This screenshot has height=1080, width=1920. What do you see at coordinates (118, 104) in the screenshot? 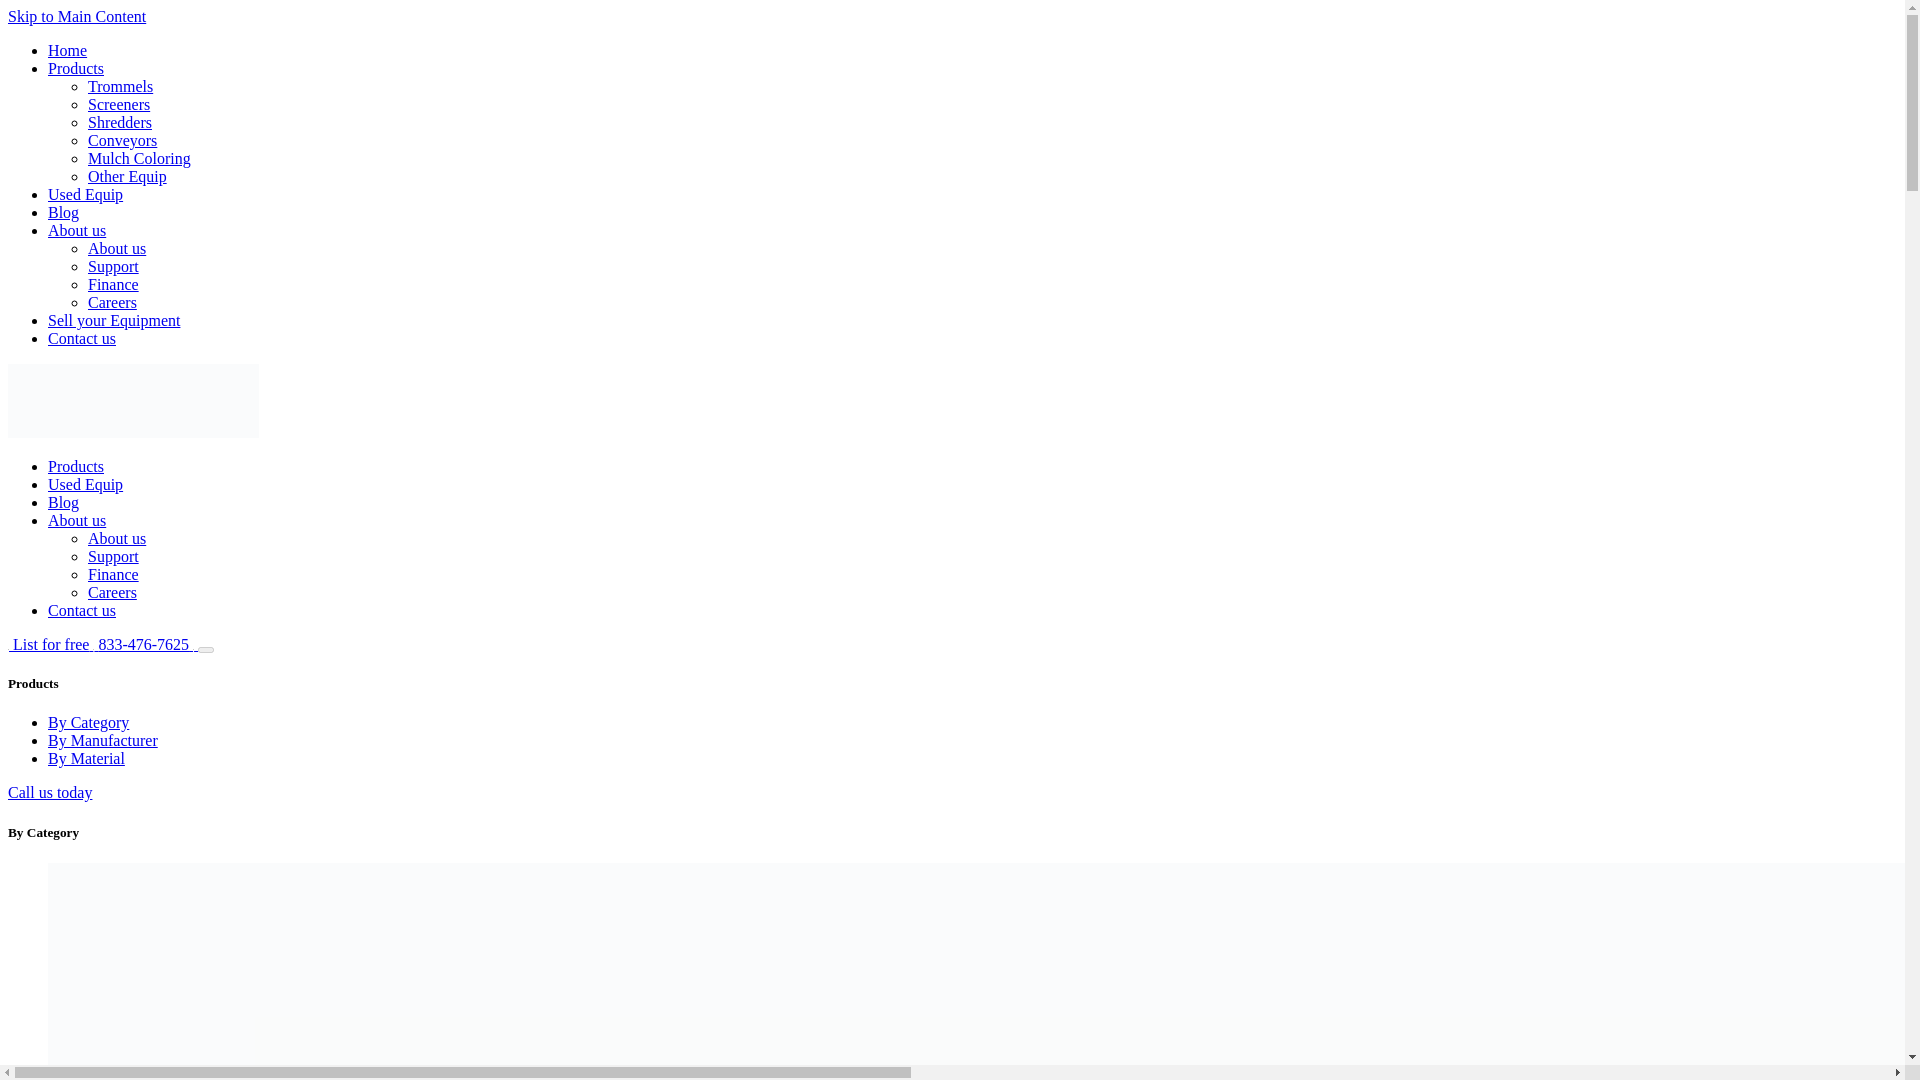
I see `Screeners` at bounding box center [118, 104].